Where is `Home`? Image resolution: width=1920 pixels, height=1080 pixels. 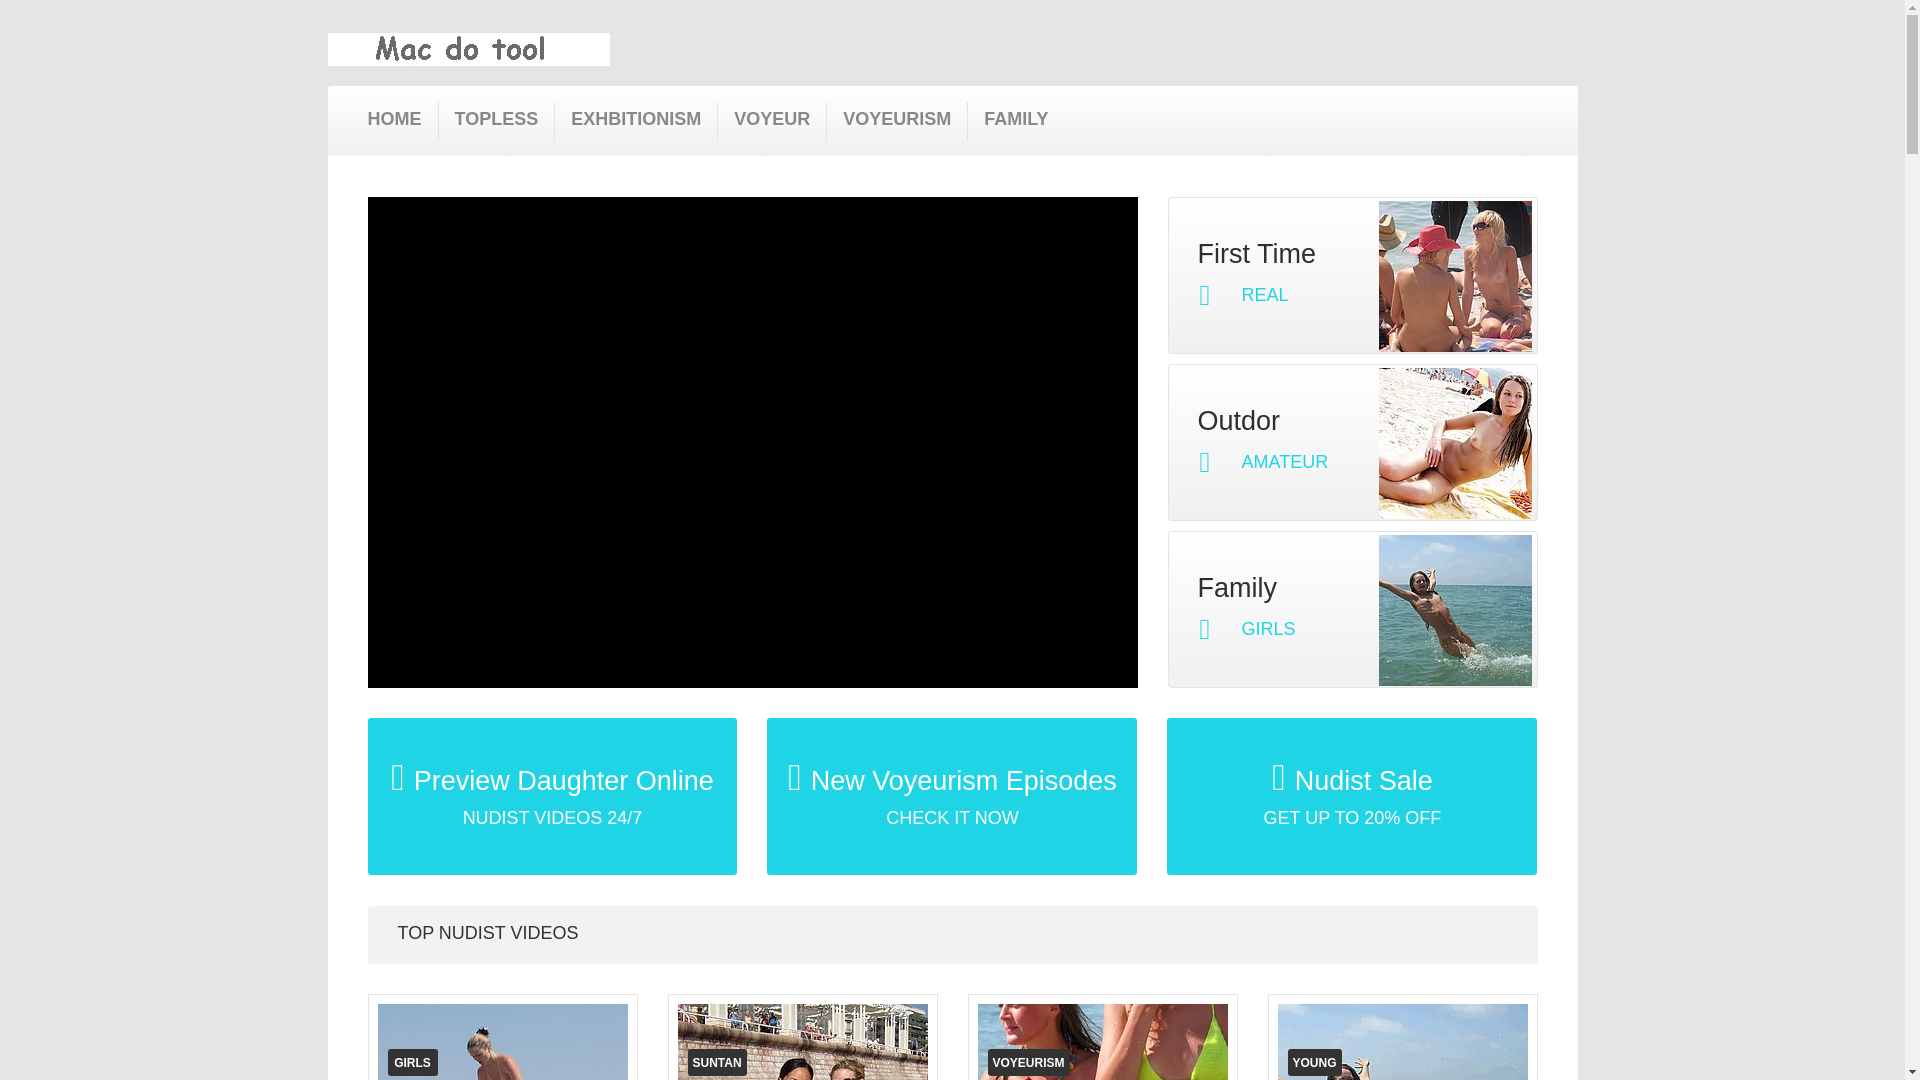 Home is located at coordinates (395, 118).